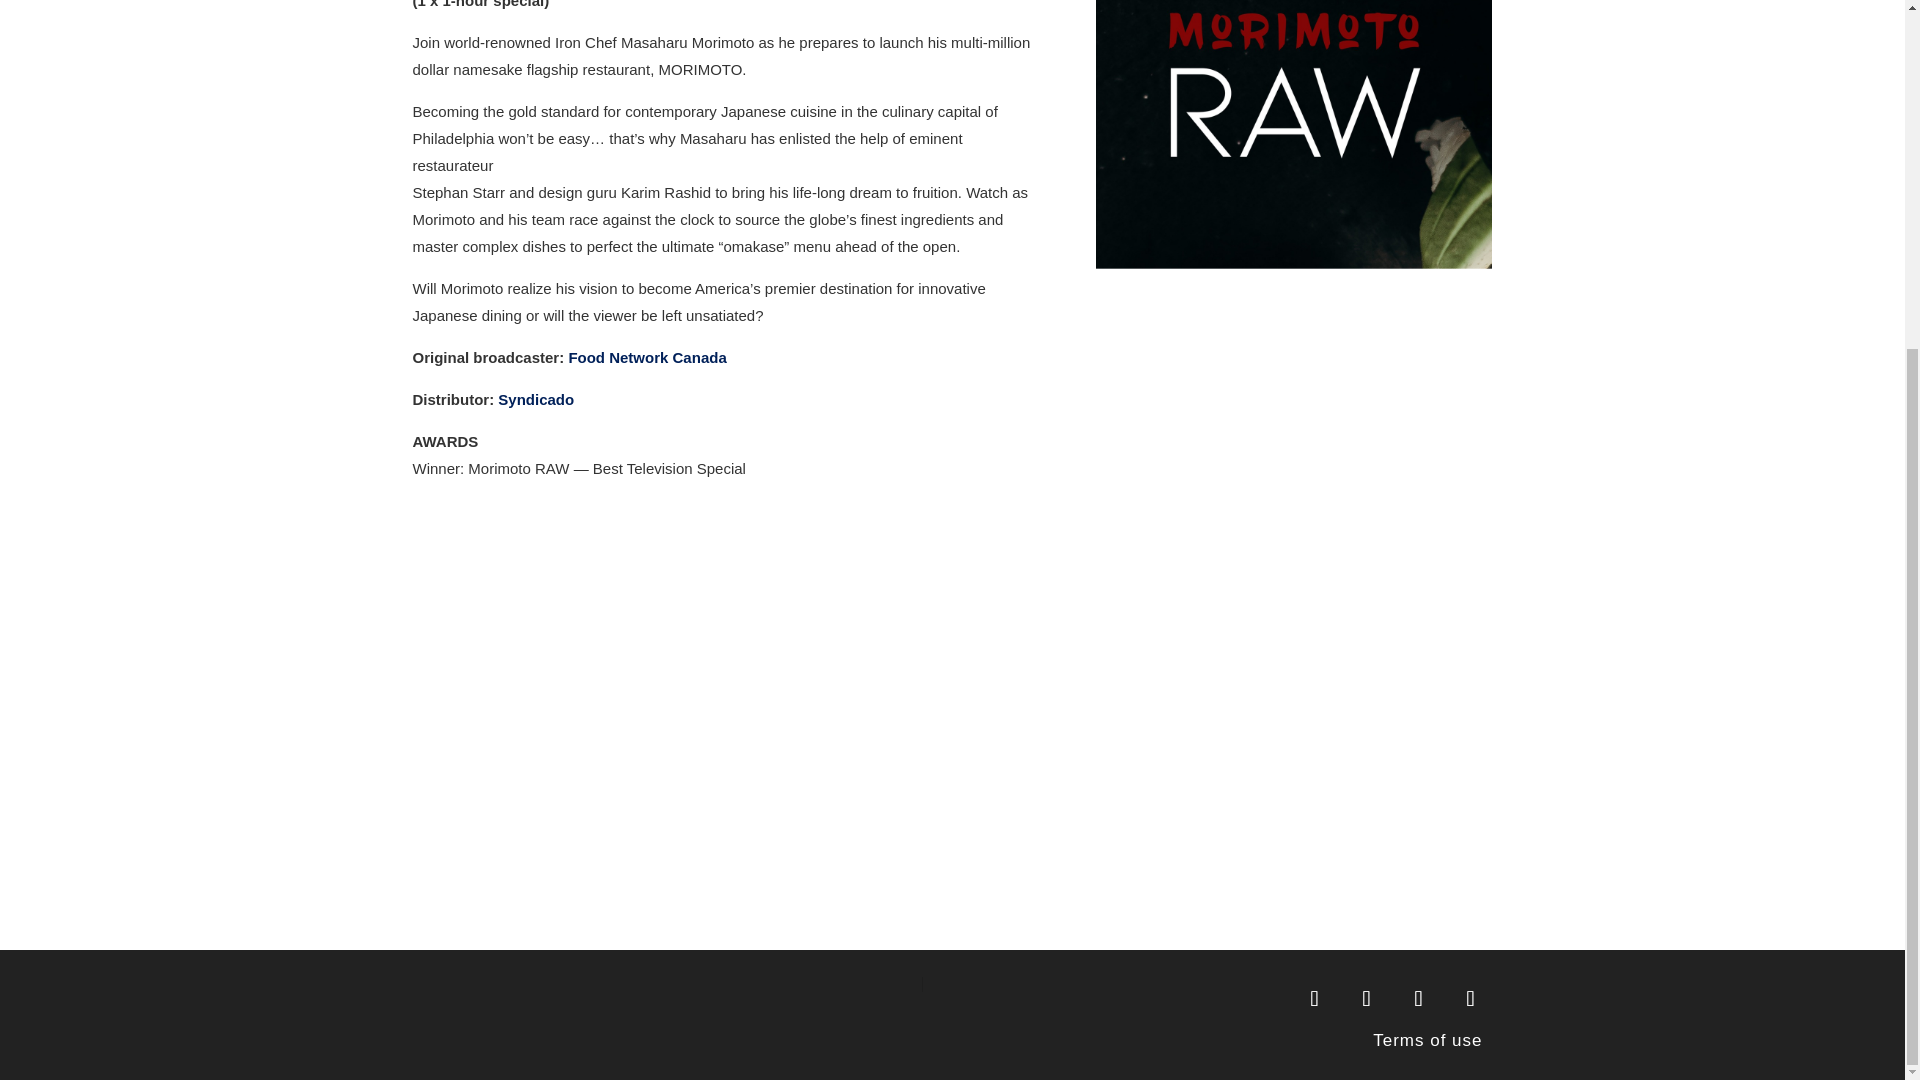 The width and height of the screenshot is (1920, 1080). I want to click on Syndicado, so click(536, 399).